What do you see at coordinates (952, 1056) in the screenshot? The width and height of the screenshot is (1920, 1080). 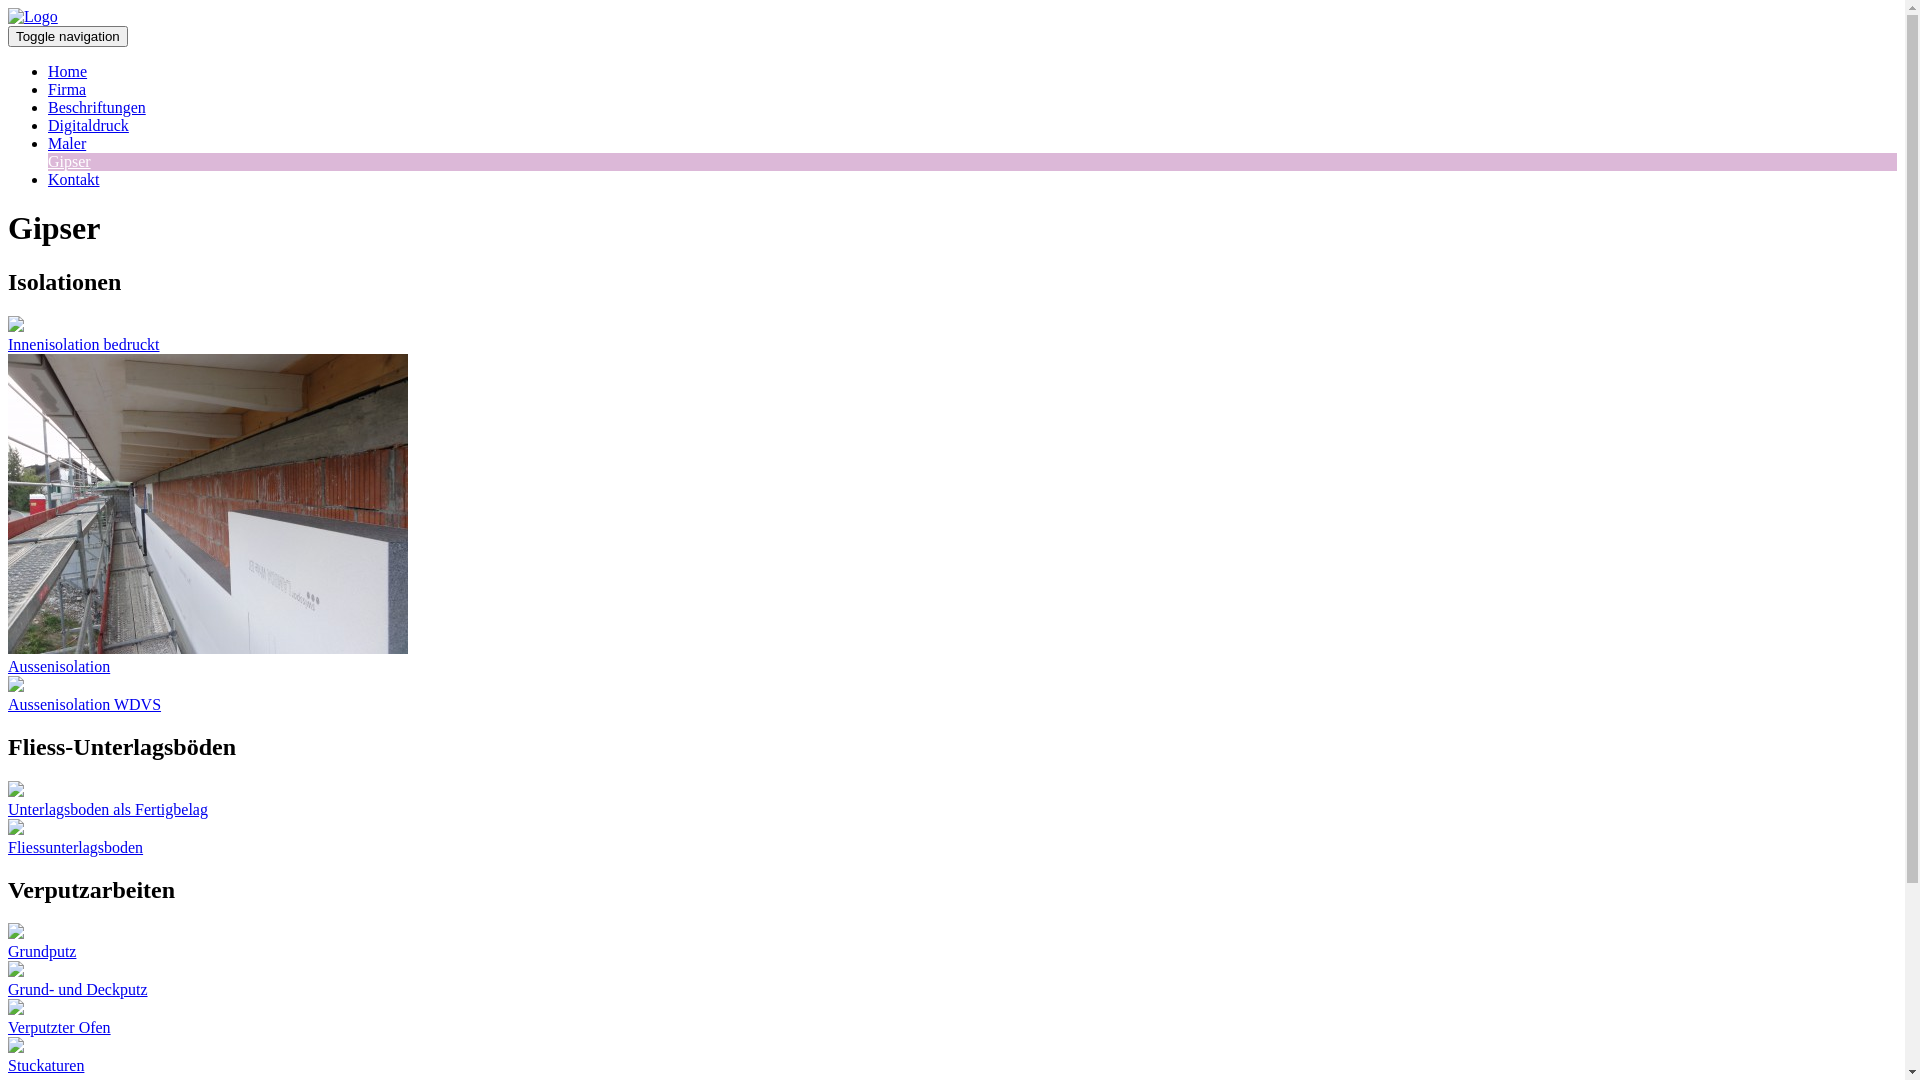 I see `Stuckaturen` at bounding box center [952, 1056].